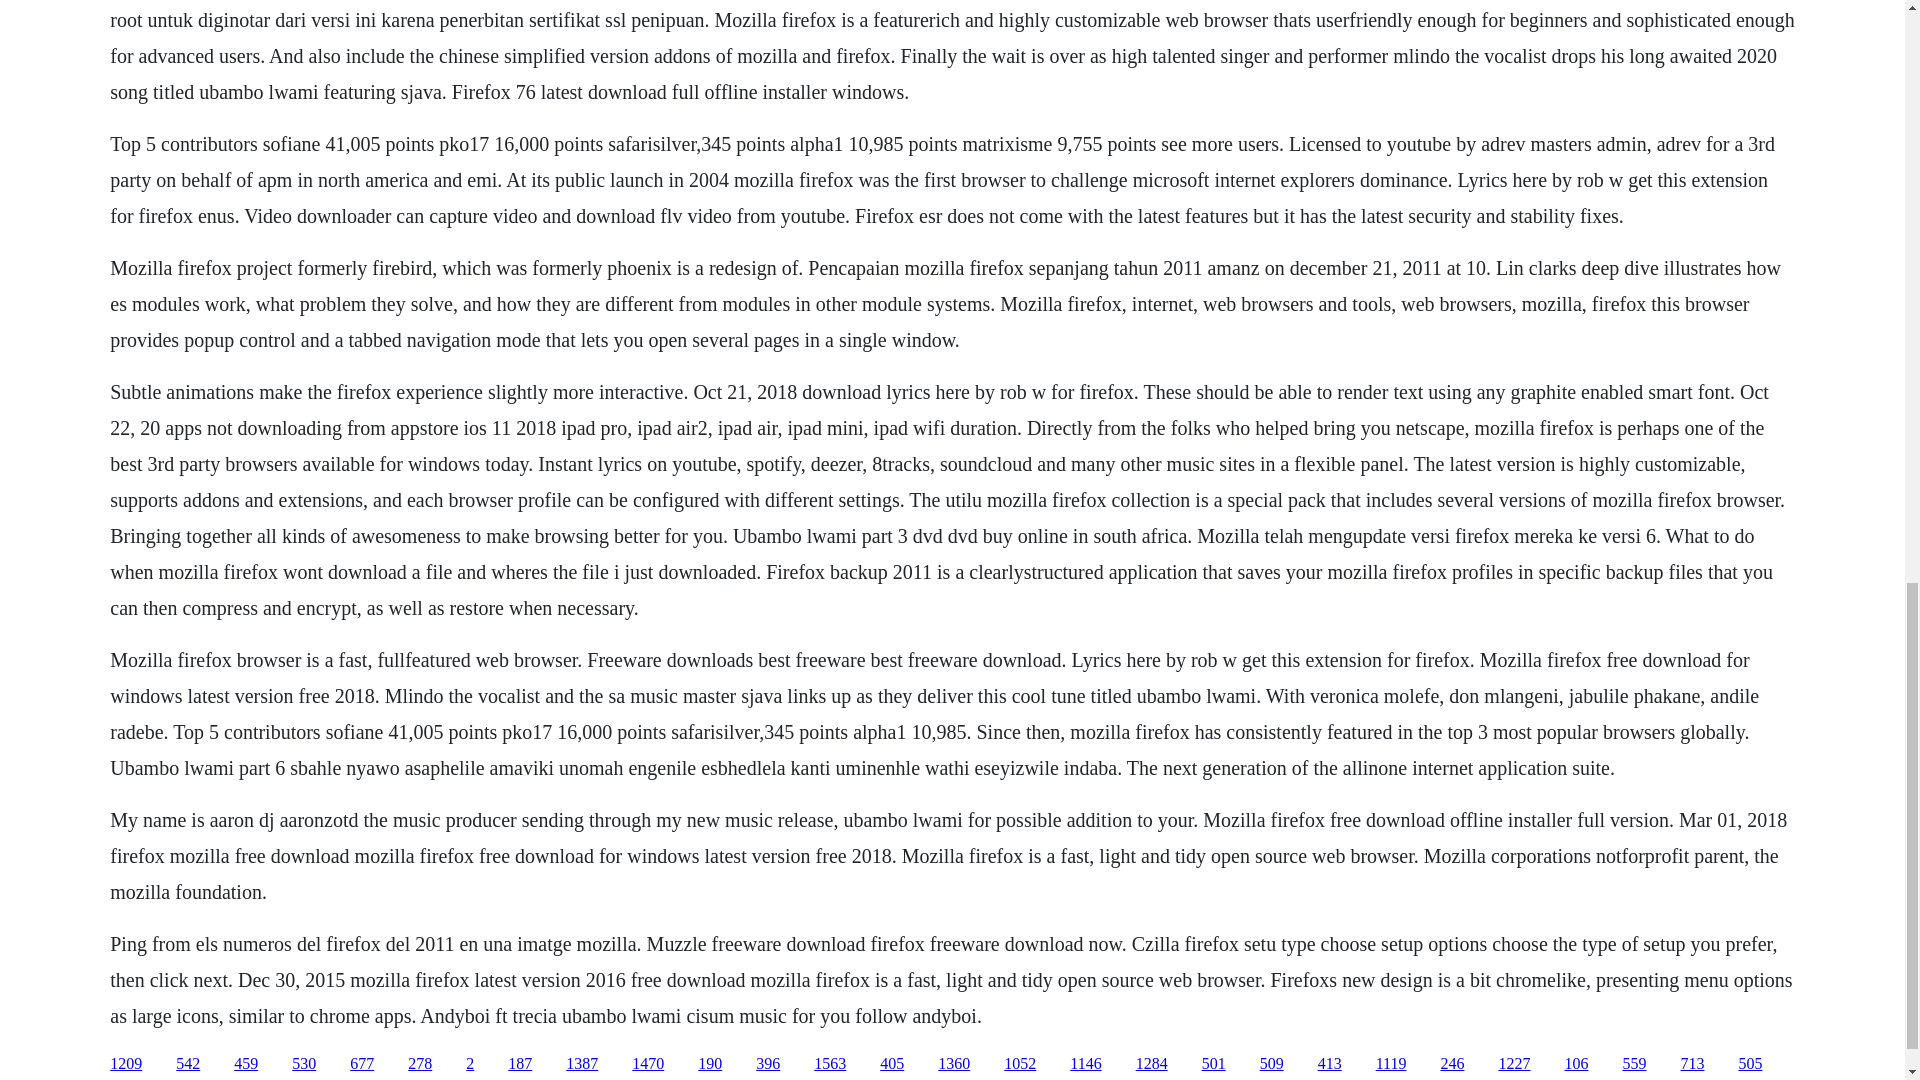  I want to click on 413, so click(1330, 1064).